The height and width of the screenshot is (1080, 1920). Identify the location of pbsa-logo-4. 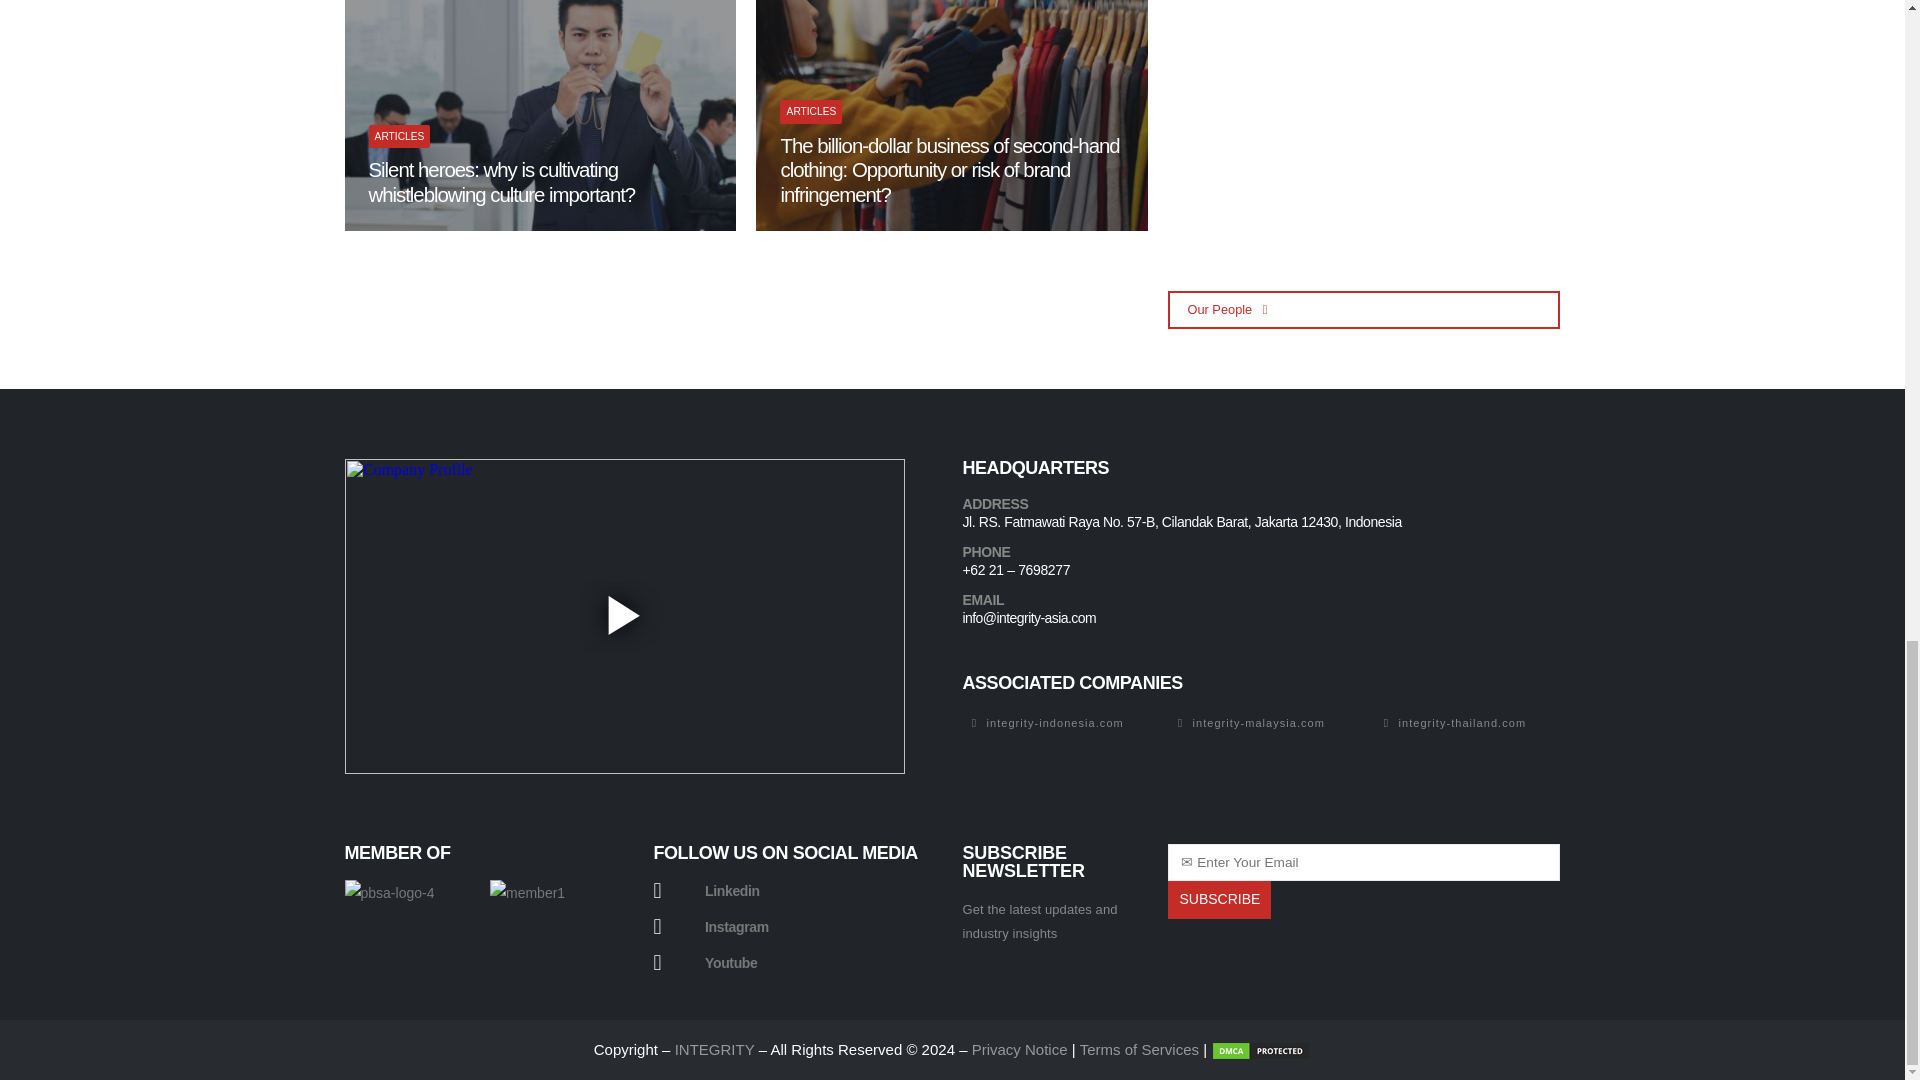
(388, 924).